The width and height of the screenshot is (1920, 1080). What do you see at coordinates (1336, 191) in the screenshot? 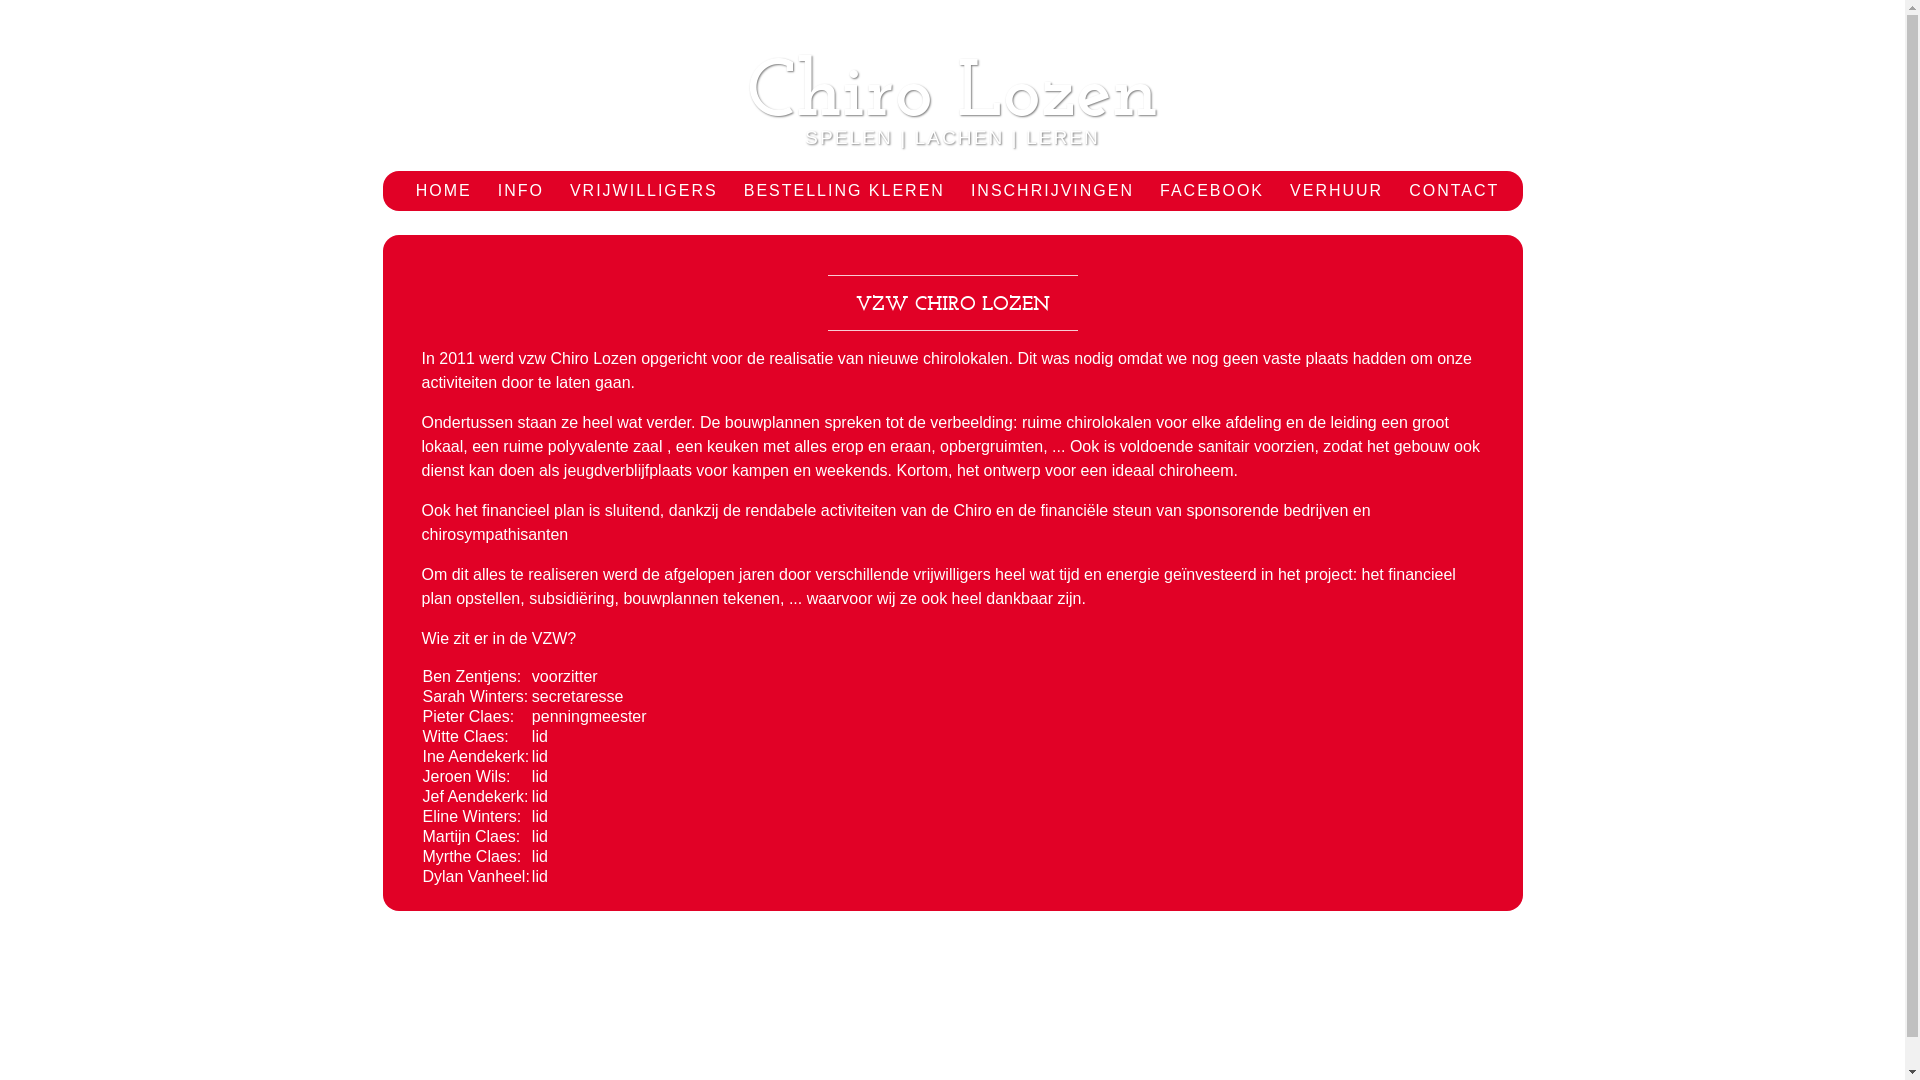
I see `VERHUUR` at bounding box center [1336, 191].